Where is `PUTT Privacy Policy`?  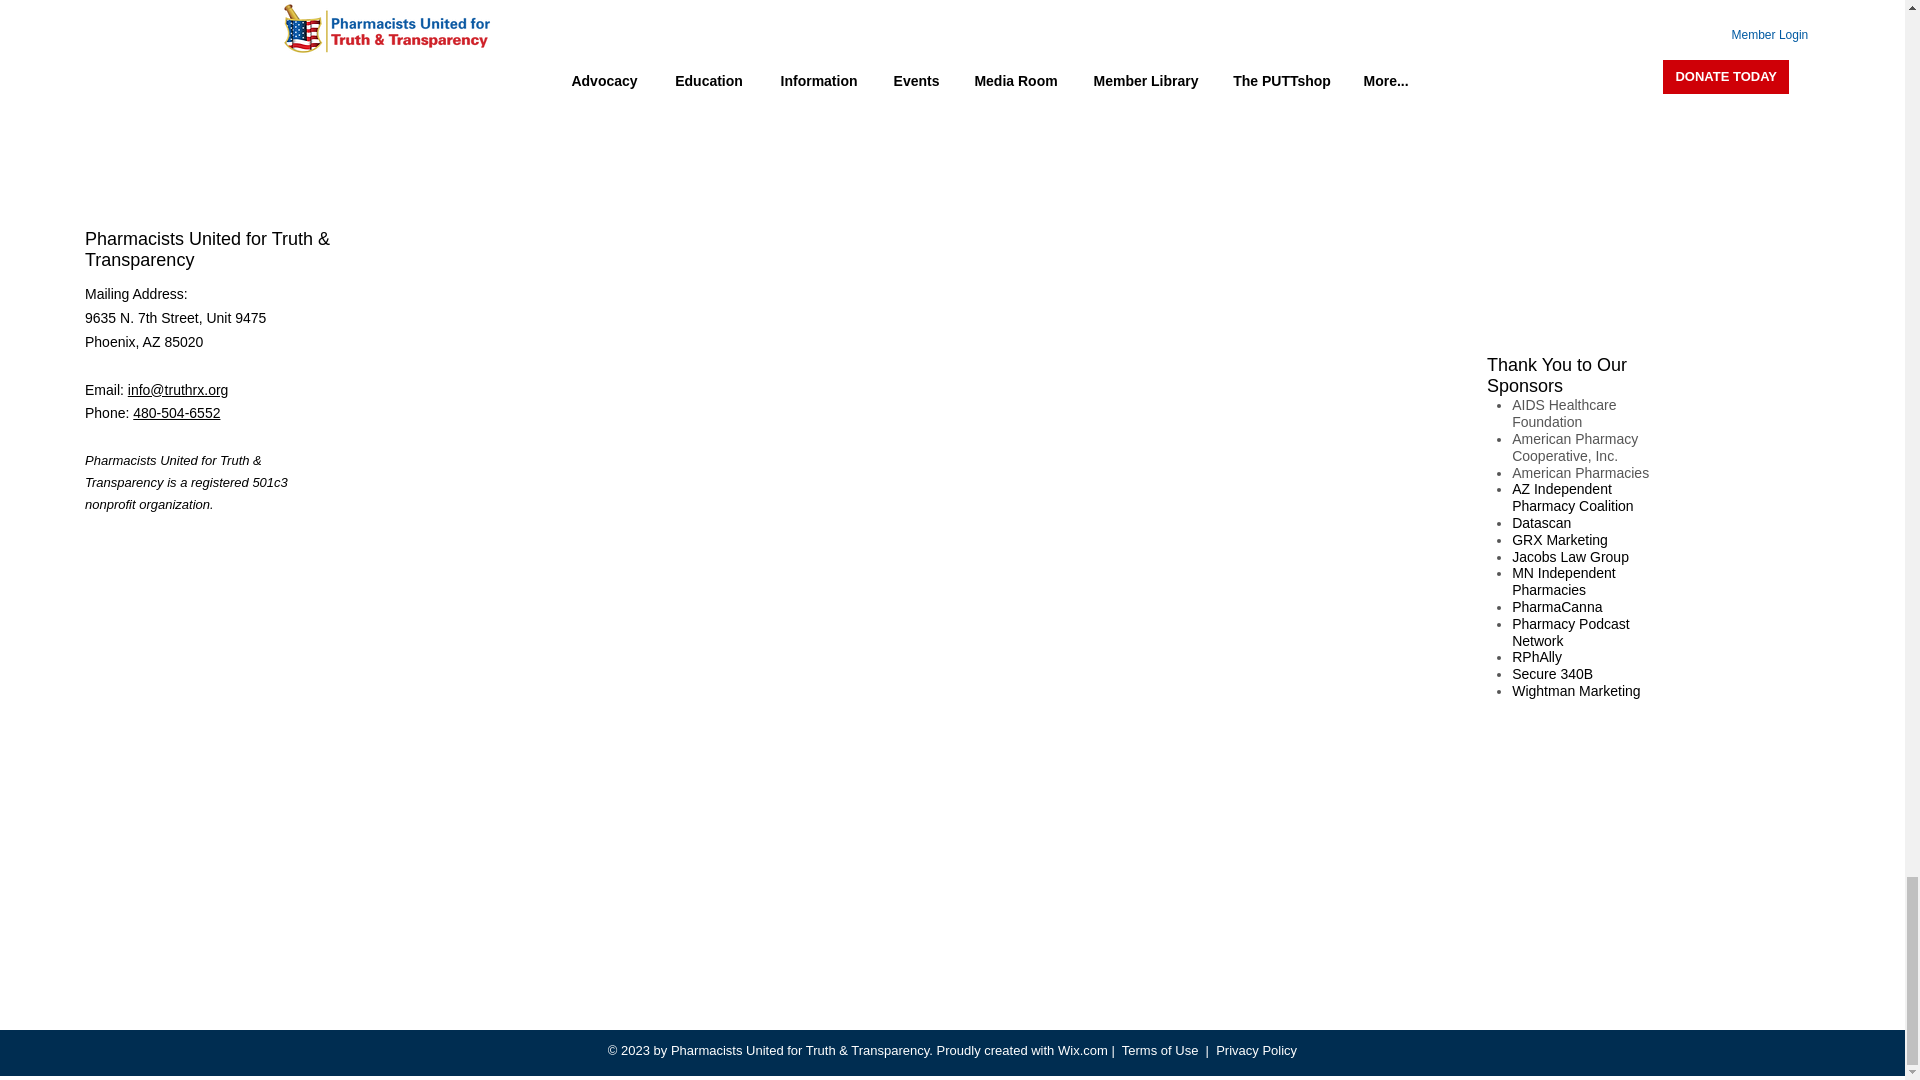 PUTT Privacy Policy is located at coordinates (148, 71).